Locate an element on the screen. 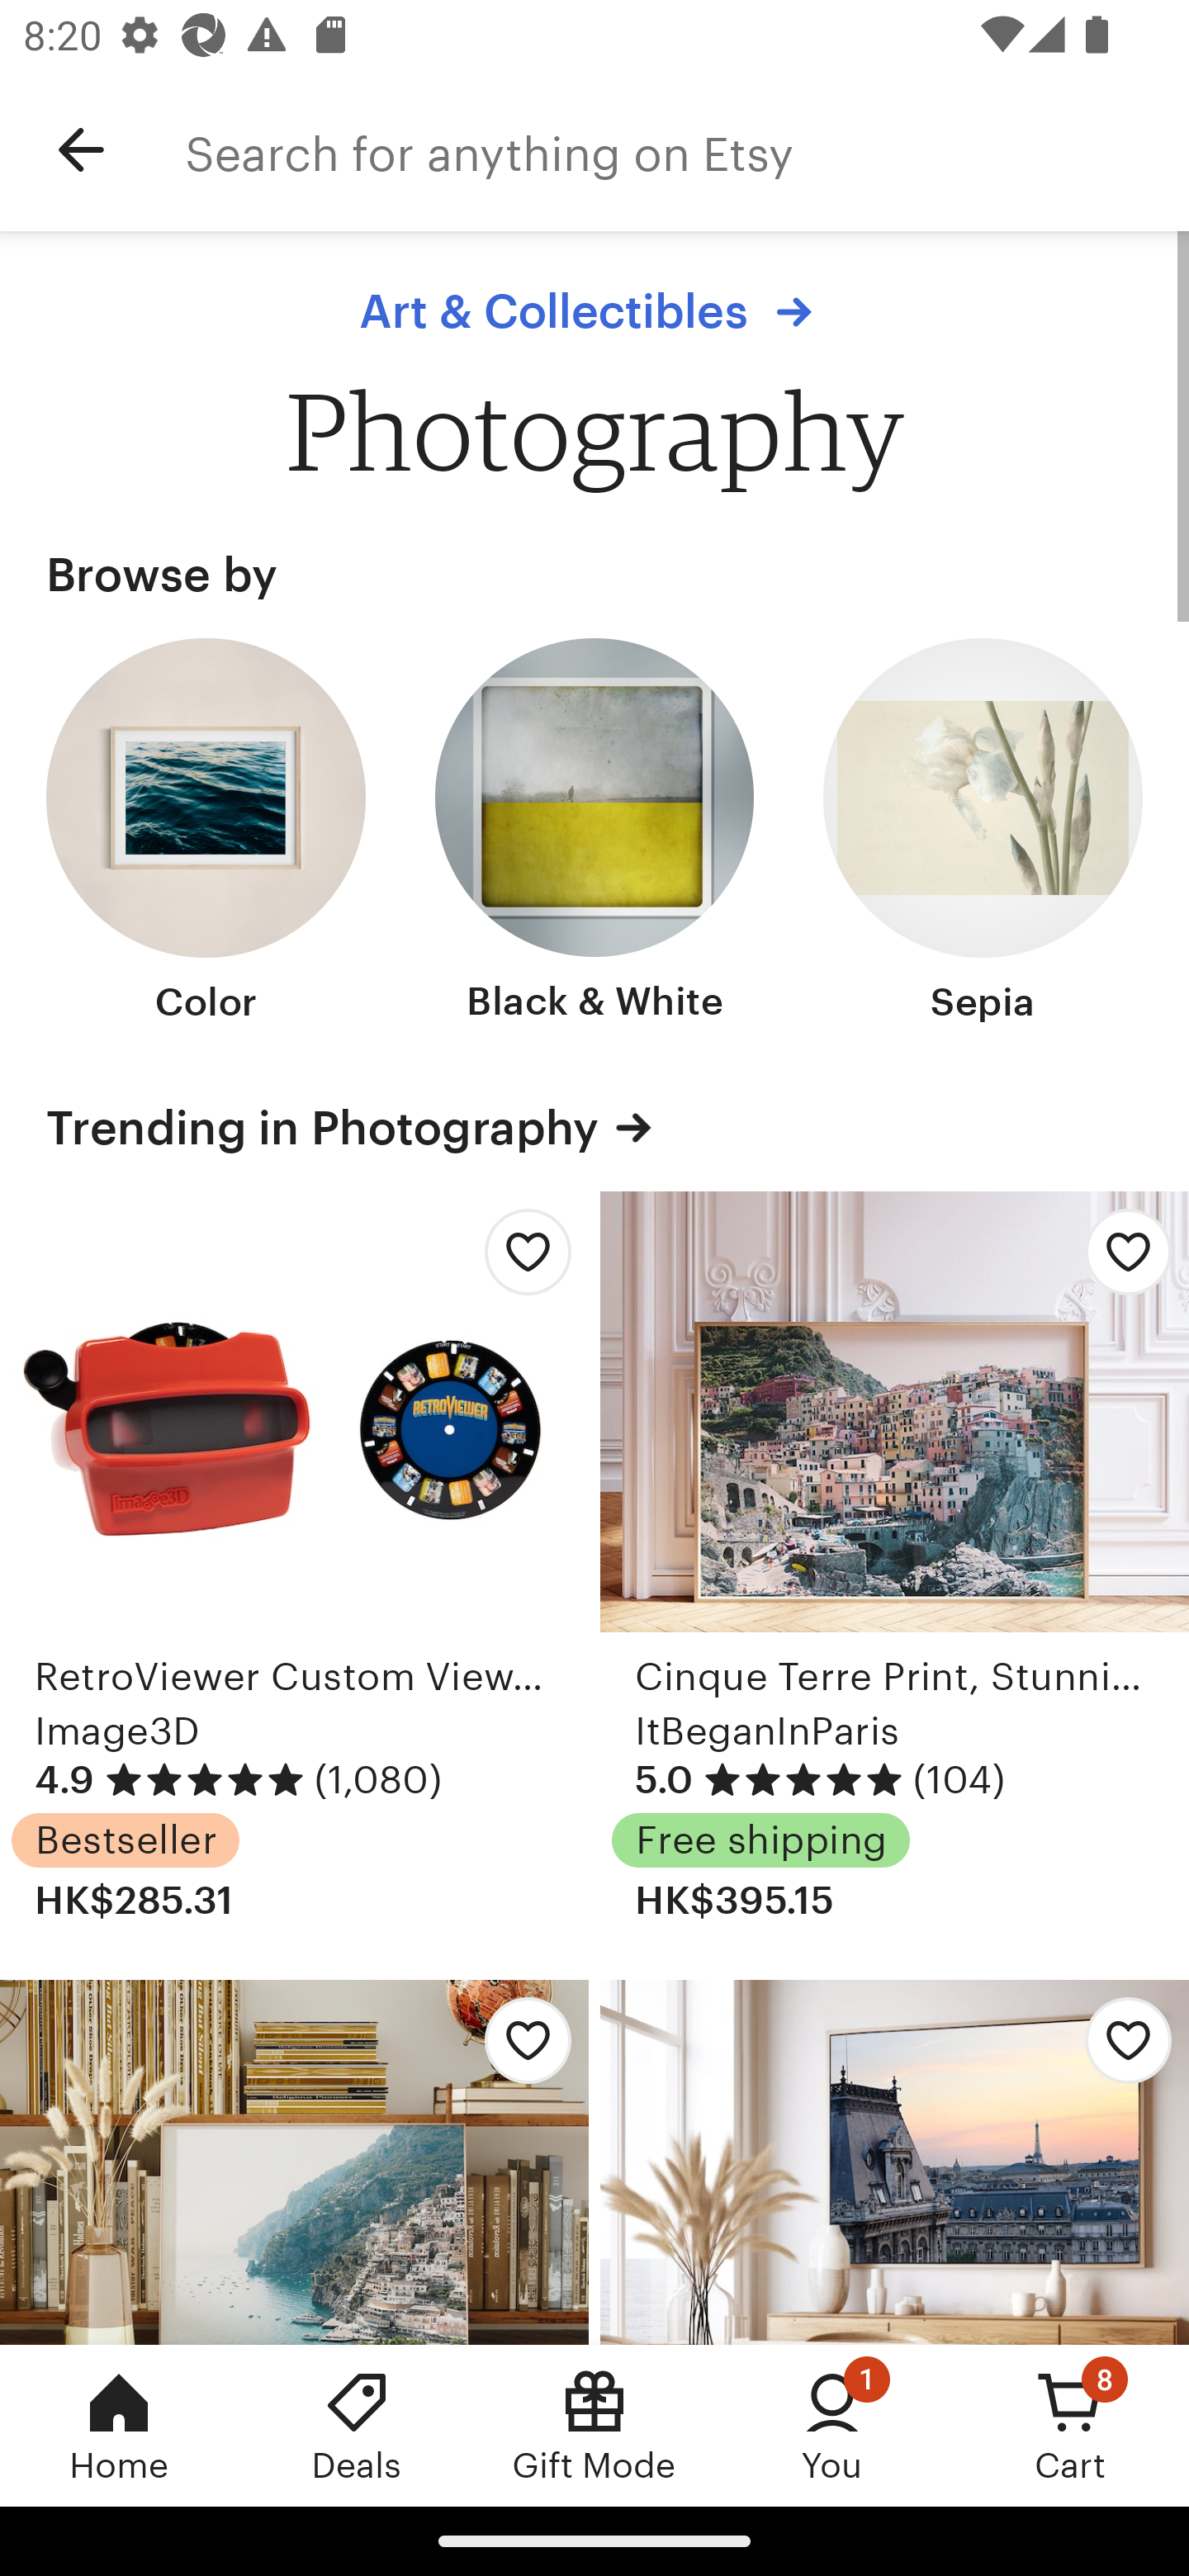  Sepia is located at coordinates (983, 834).